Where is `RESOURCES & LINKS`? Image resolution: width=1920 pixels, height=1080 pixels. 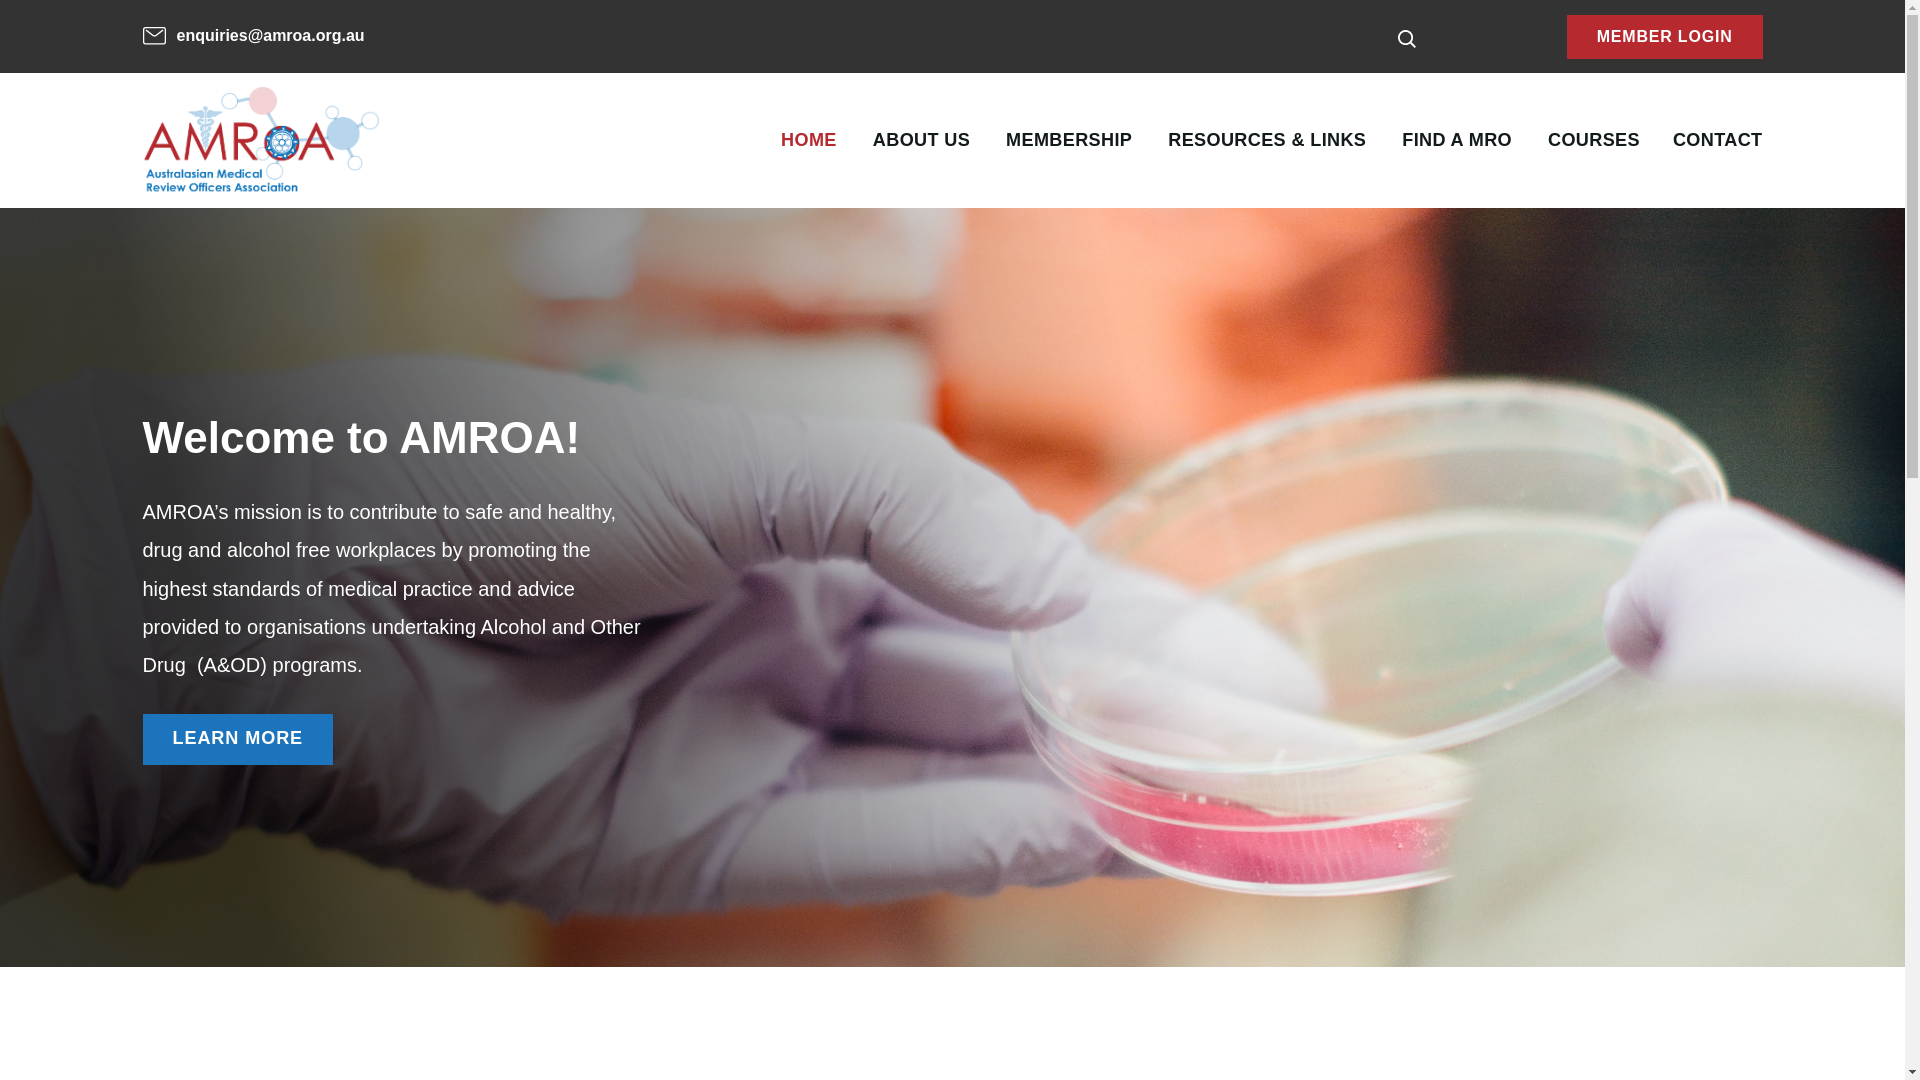 RESOURCES & LINKS is located at coordinates (1267, 140).